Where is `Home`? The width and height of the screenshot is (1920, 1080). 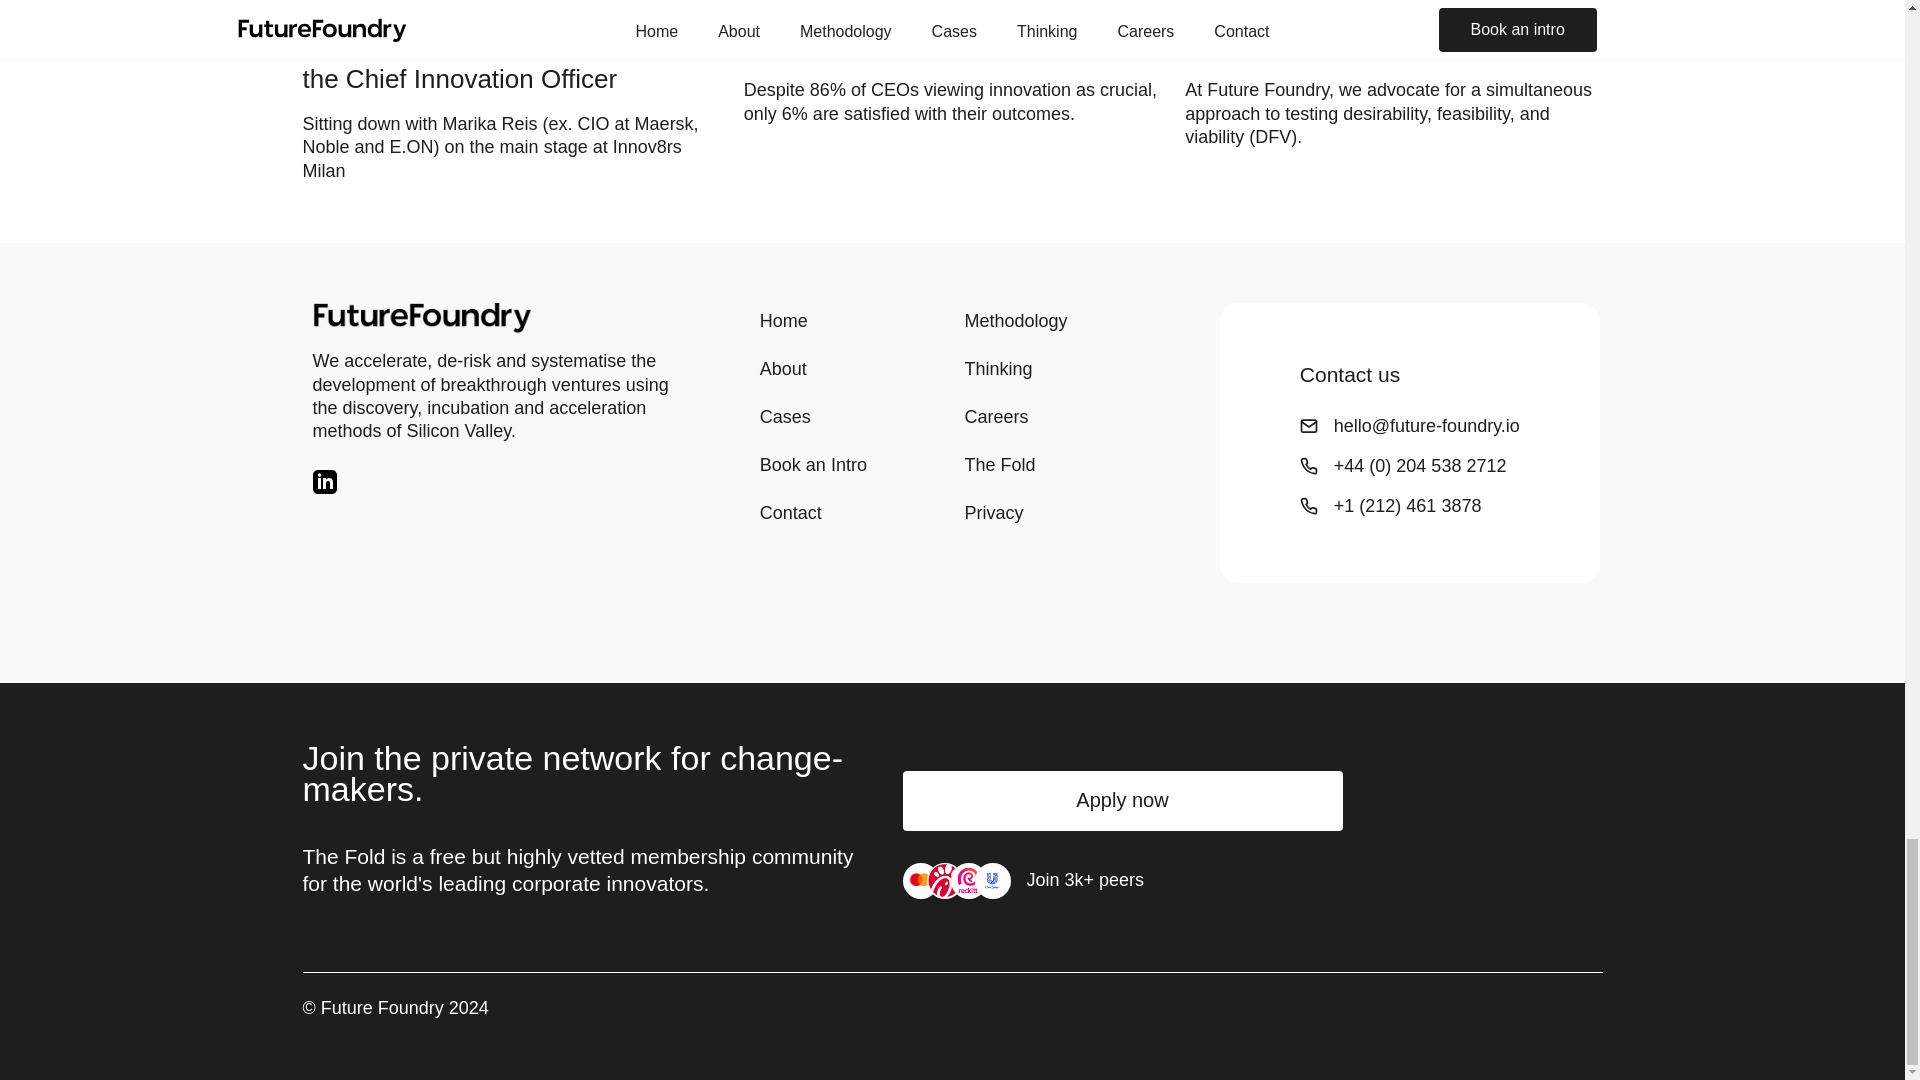
Home is located at coordinates (850, 321).